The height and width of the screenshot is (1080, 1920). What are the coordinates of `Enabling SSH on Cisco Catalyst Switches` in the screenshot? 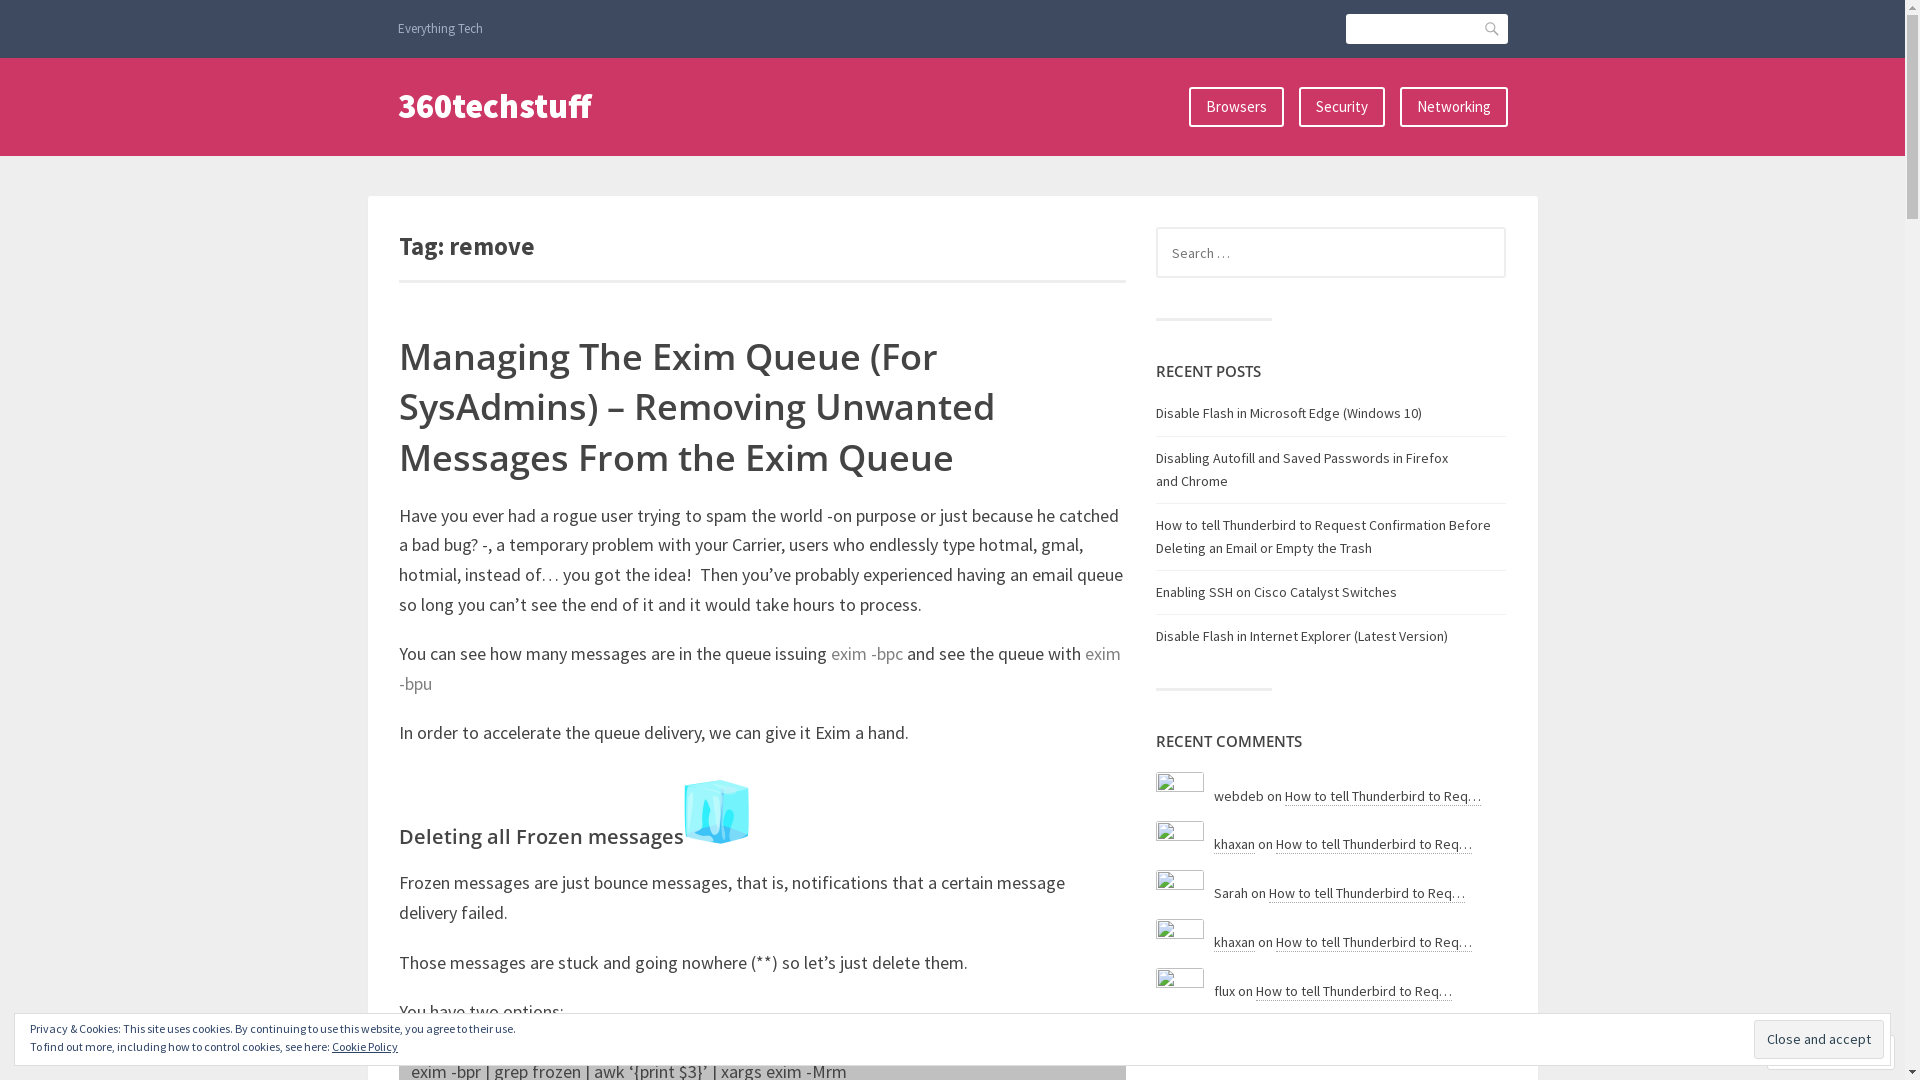 It's located at (1276, 592).